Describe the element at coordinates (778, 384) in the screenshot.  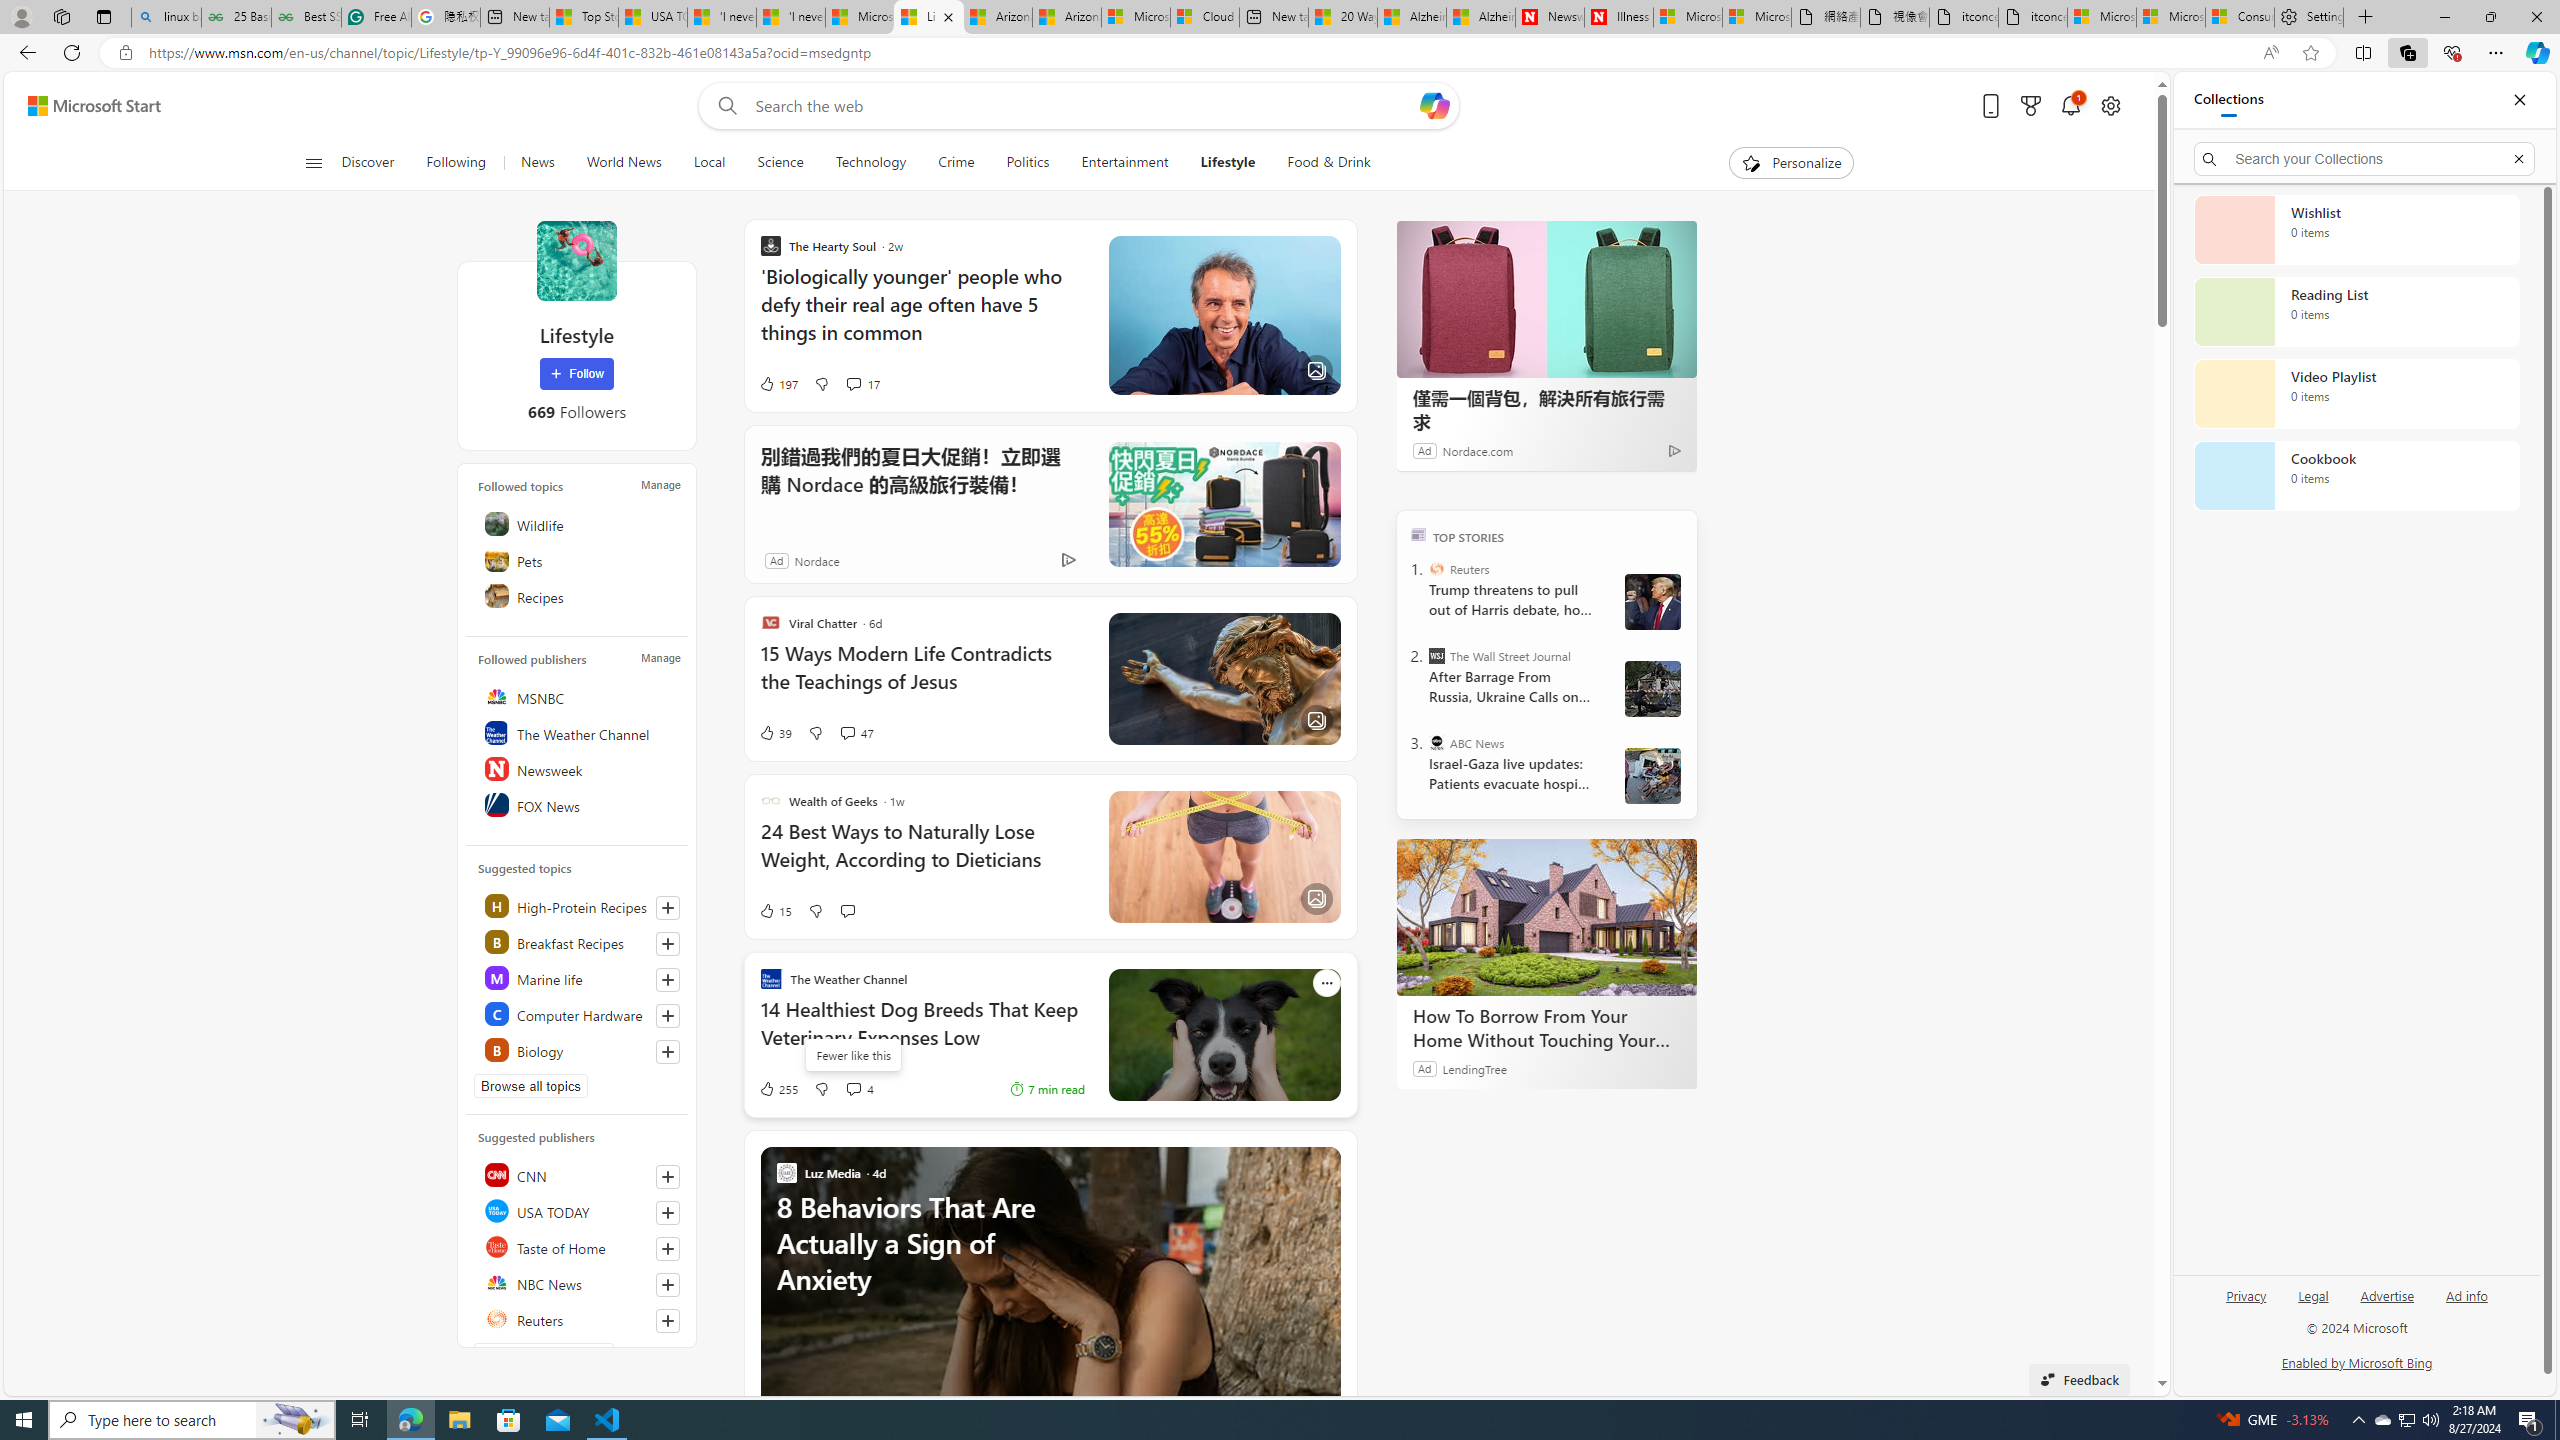
I see `197 Like` at that location.